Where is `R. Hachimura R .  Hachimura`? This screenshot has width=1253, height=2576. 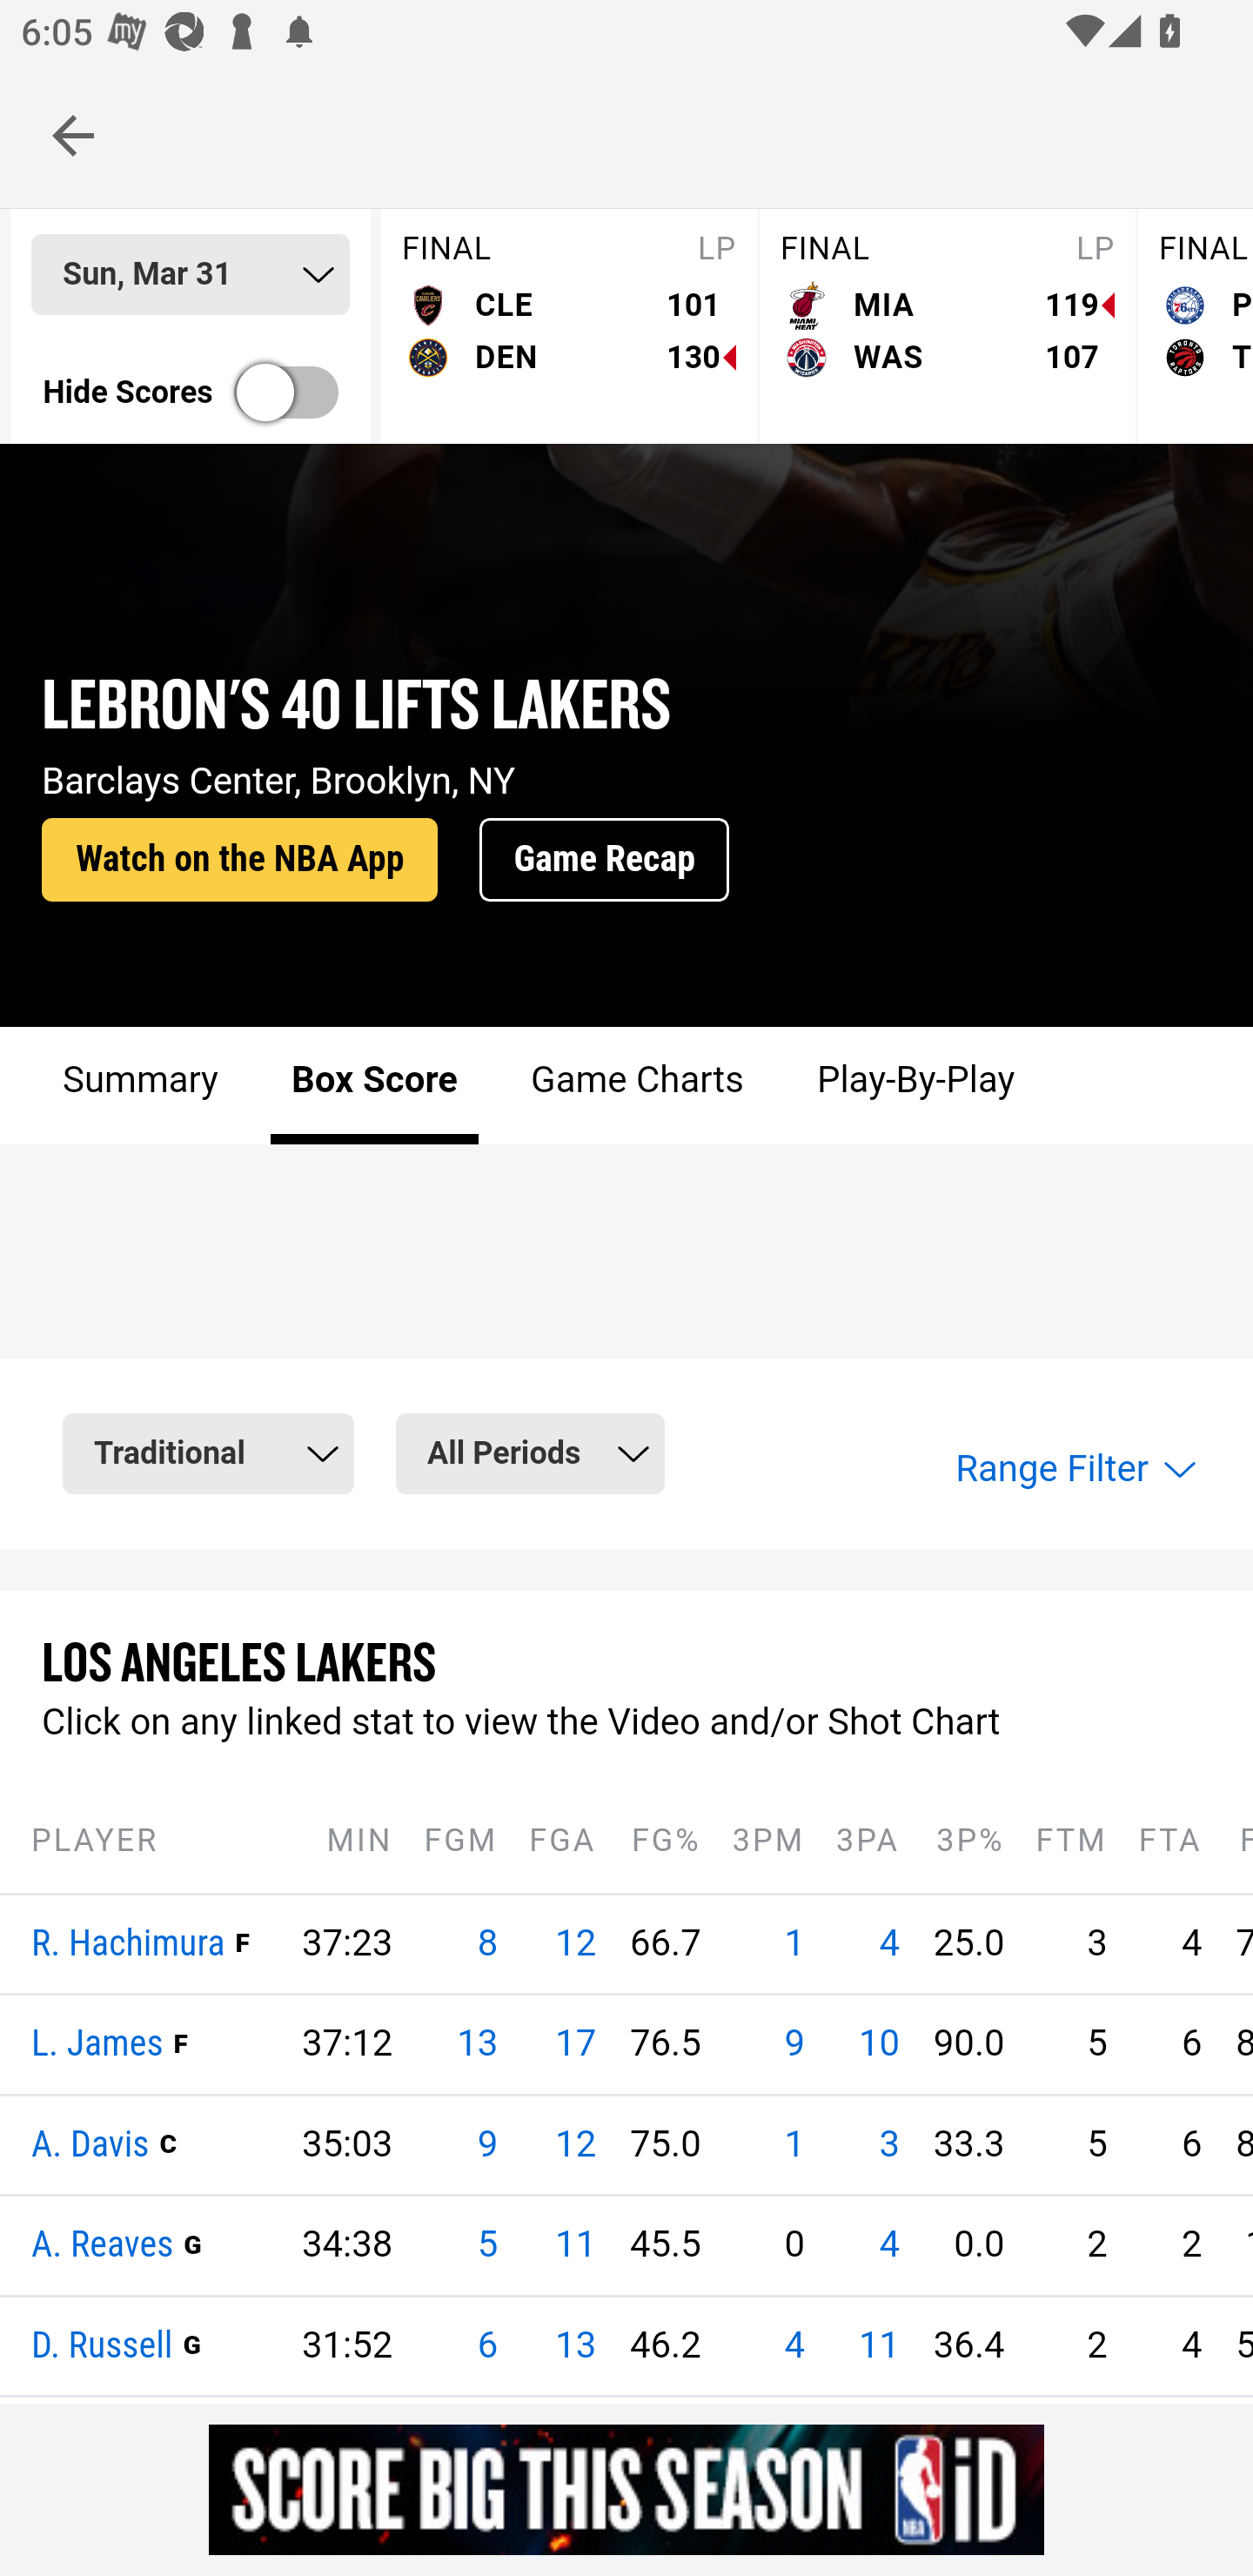 R. Hachimura R .  Hachimura is located at coordinates (129, 1944).